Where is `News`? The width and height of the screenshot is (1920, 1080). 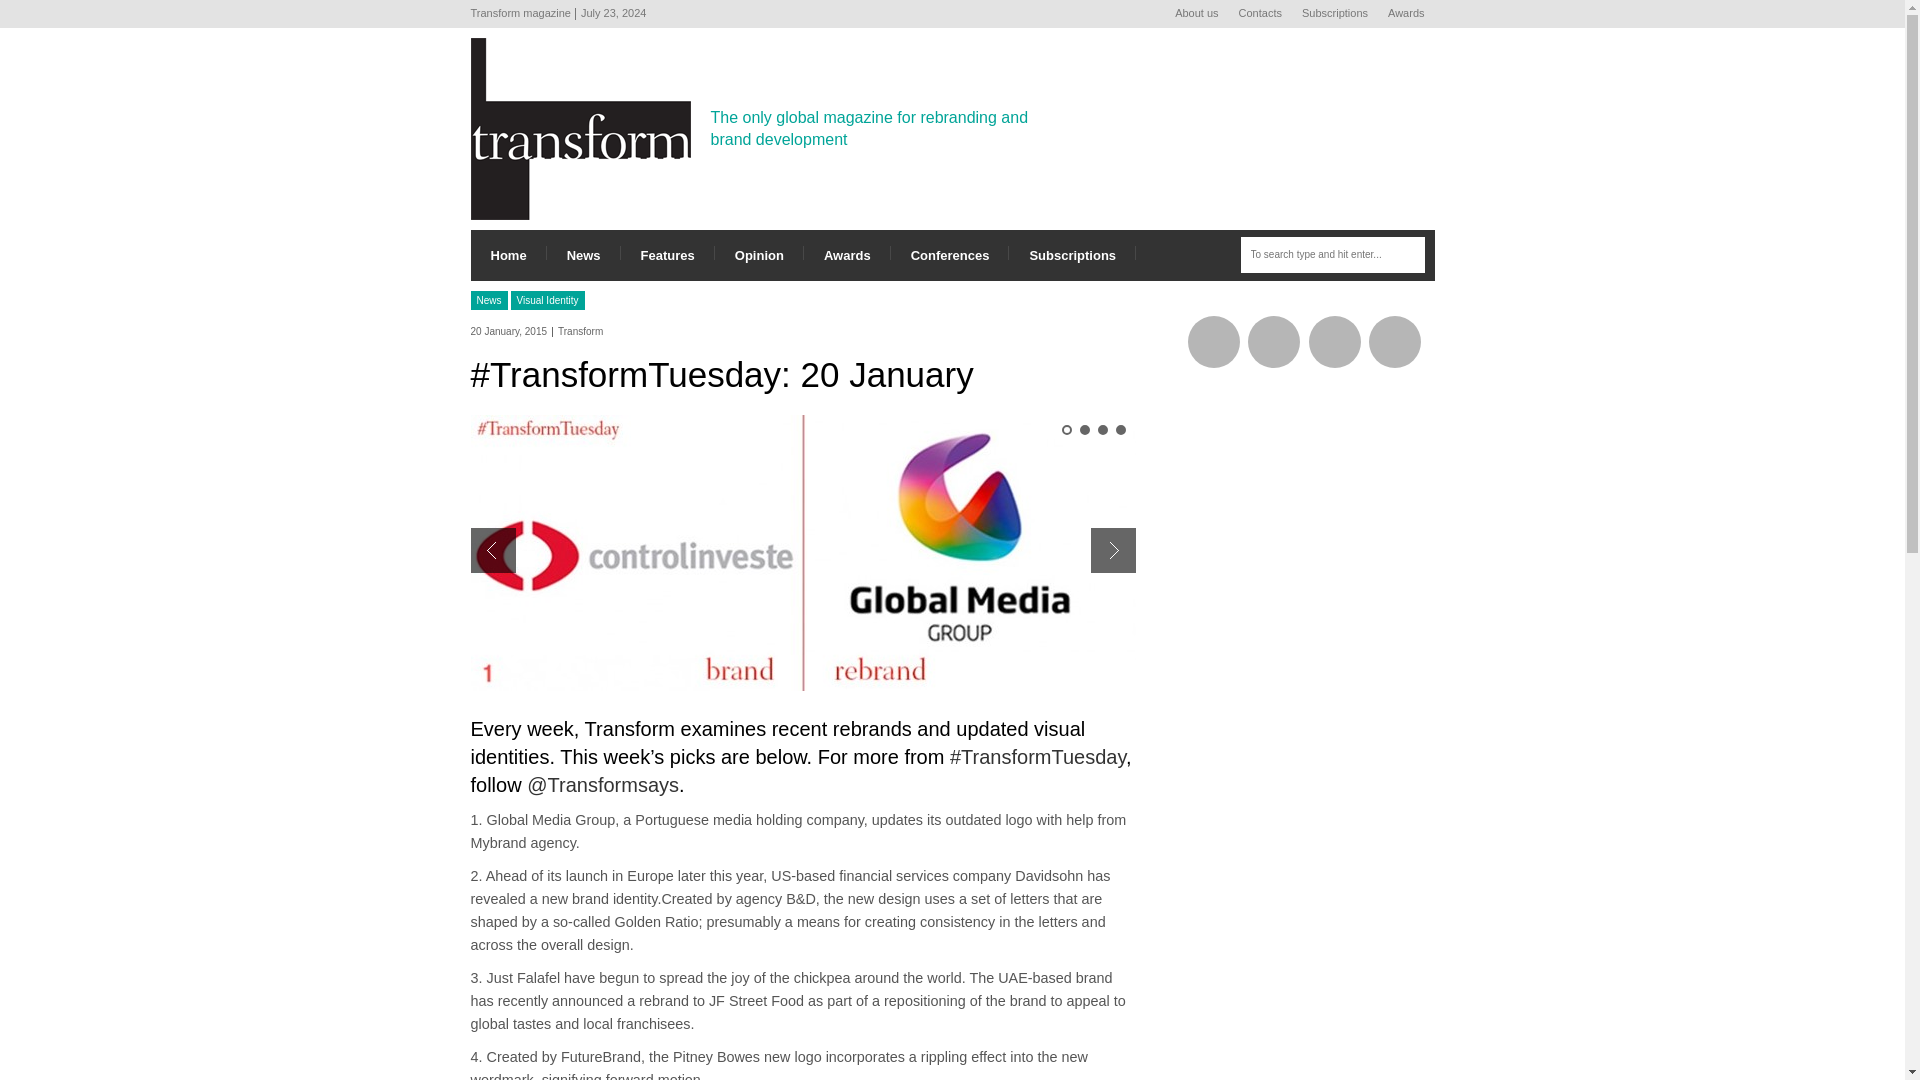 News is located at coordinates (584, 255).